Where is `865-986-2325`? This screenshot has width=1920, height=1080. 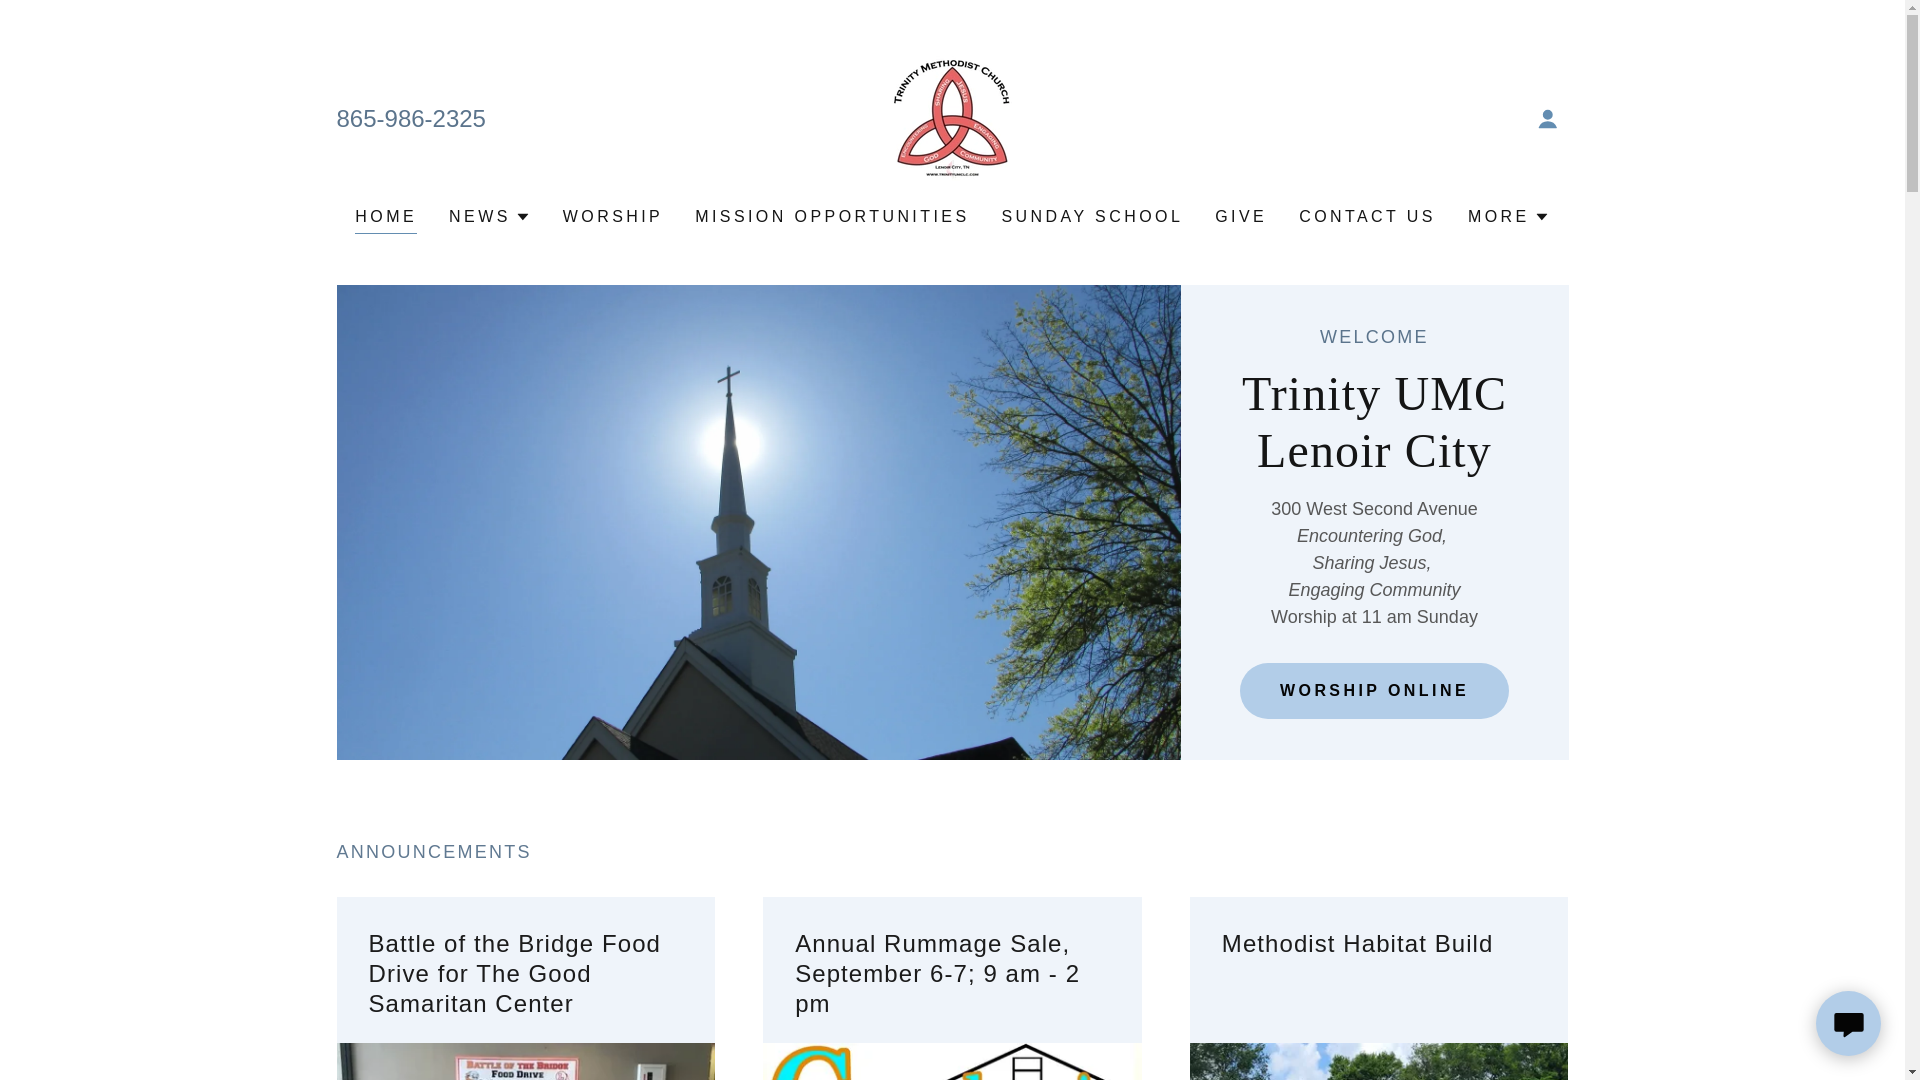 865-986-2325 is located at coordinates (410, 116).